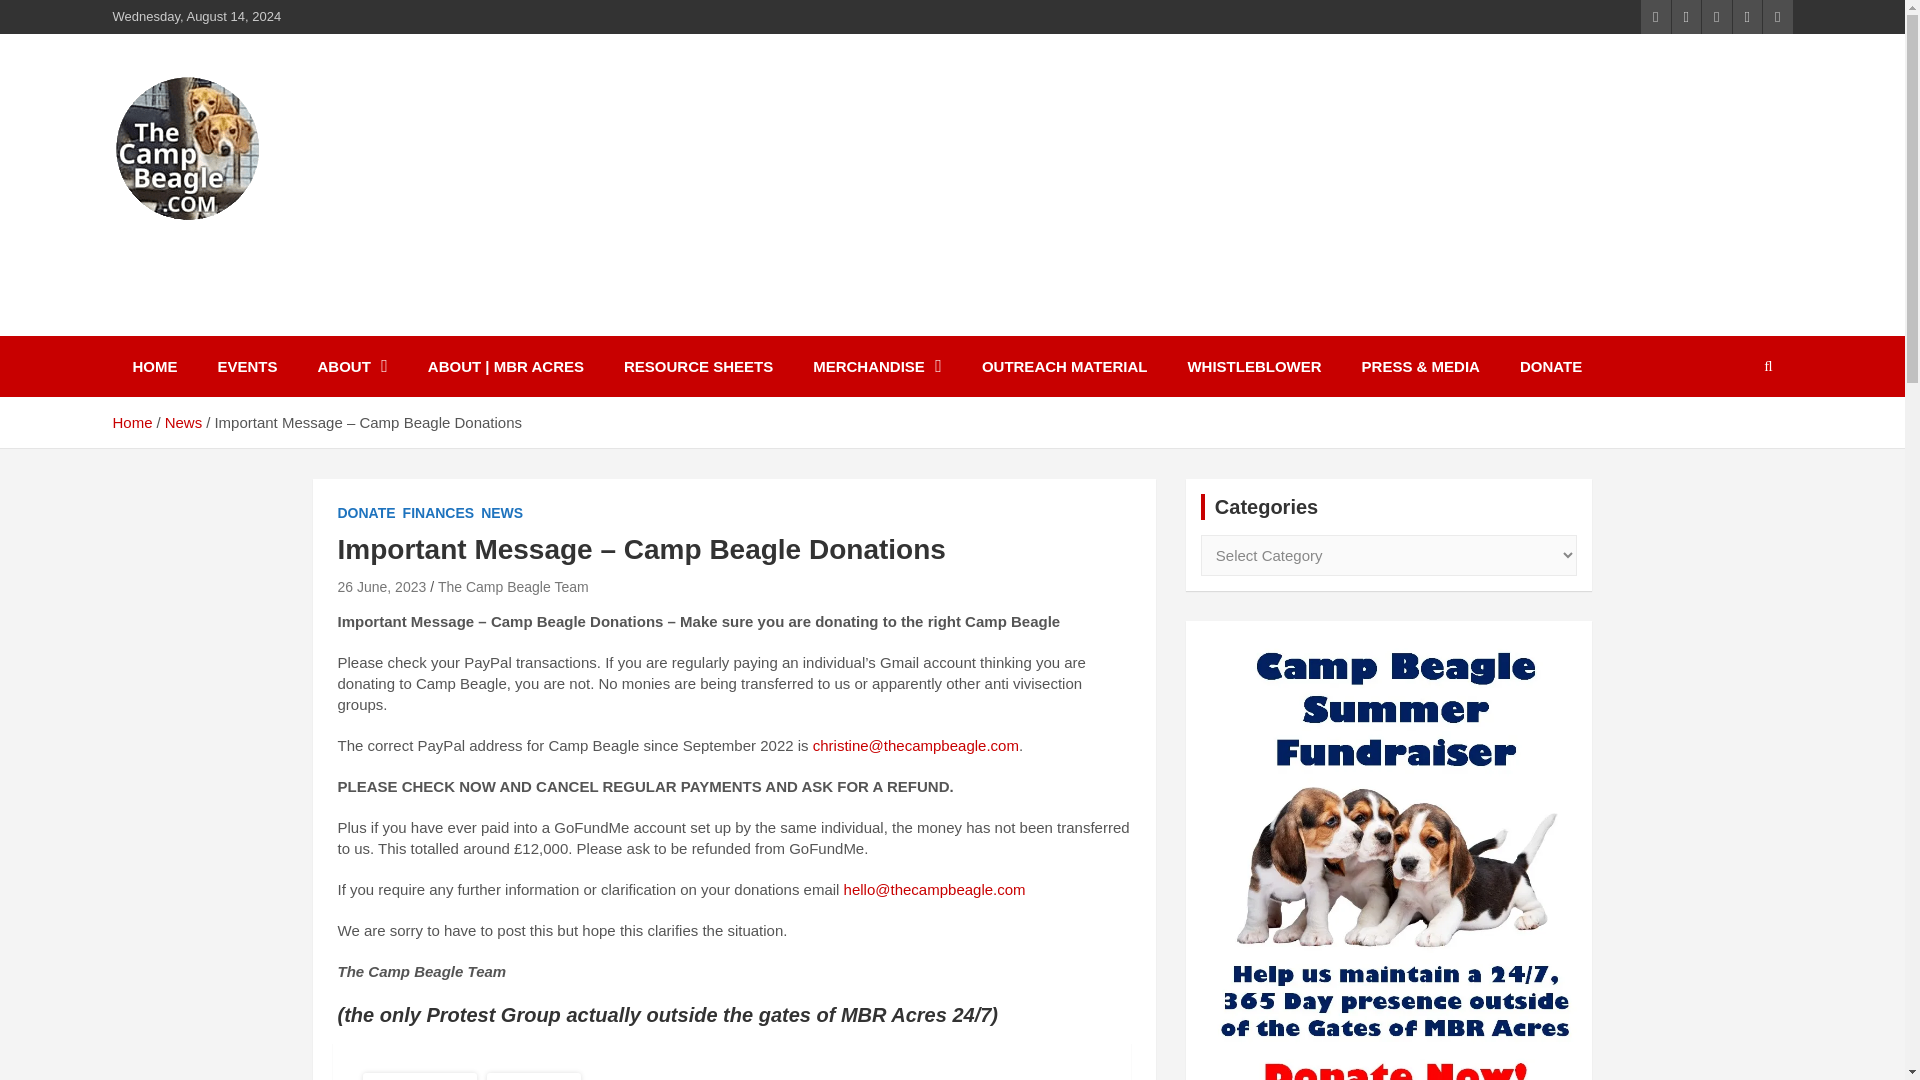 Image resolution: width=1920 pixels, height=1080 pixels. Describe the element at coordinates (366, 514) in the screenshot. I see `DONATE` at that location.